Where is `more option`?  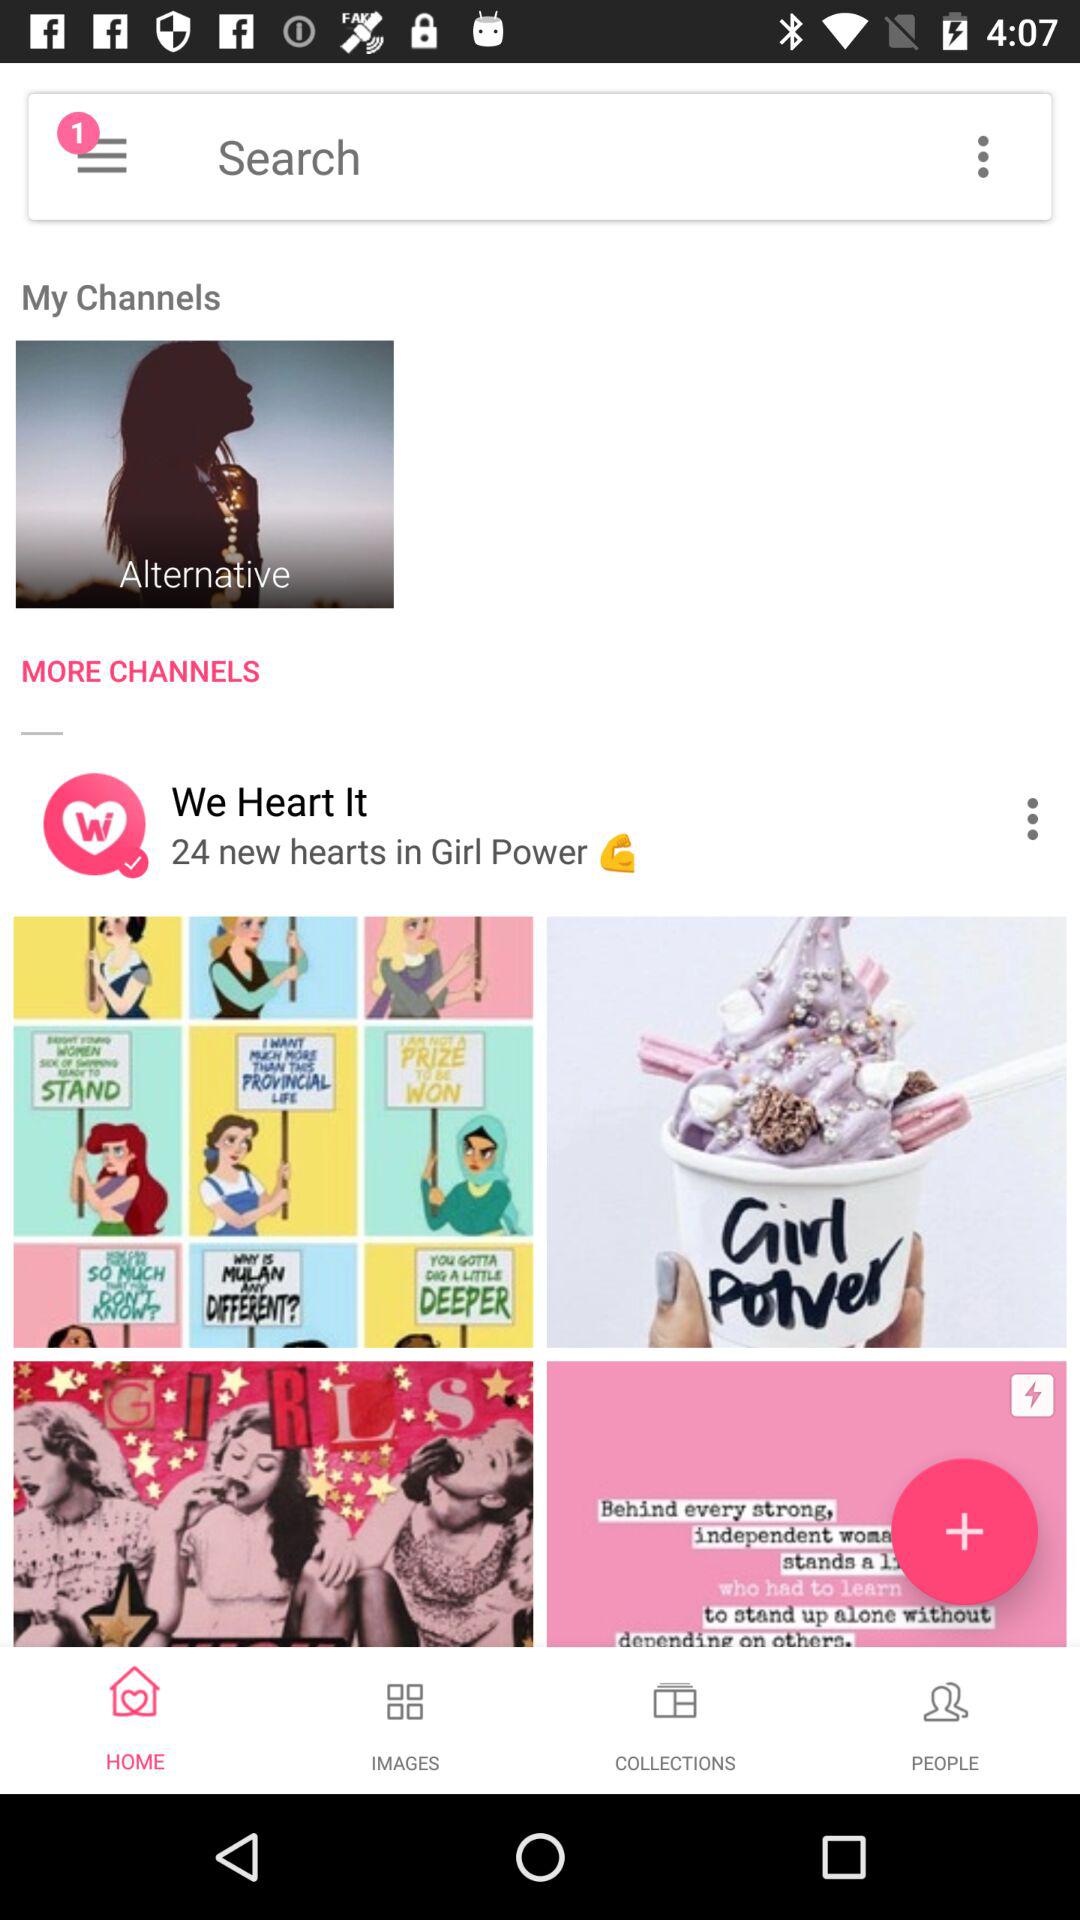 more option is located at coordinates (102, 156).